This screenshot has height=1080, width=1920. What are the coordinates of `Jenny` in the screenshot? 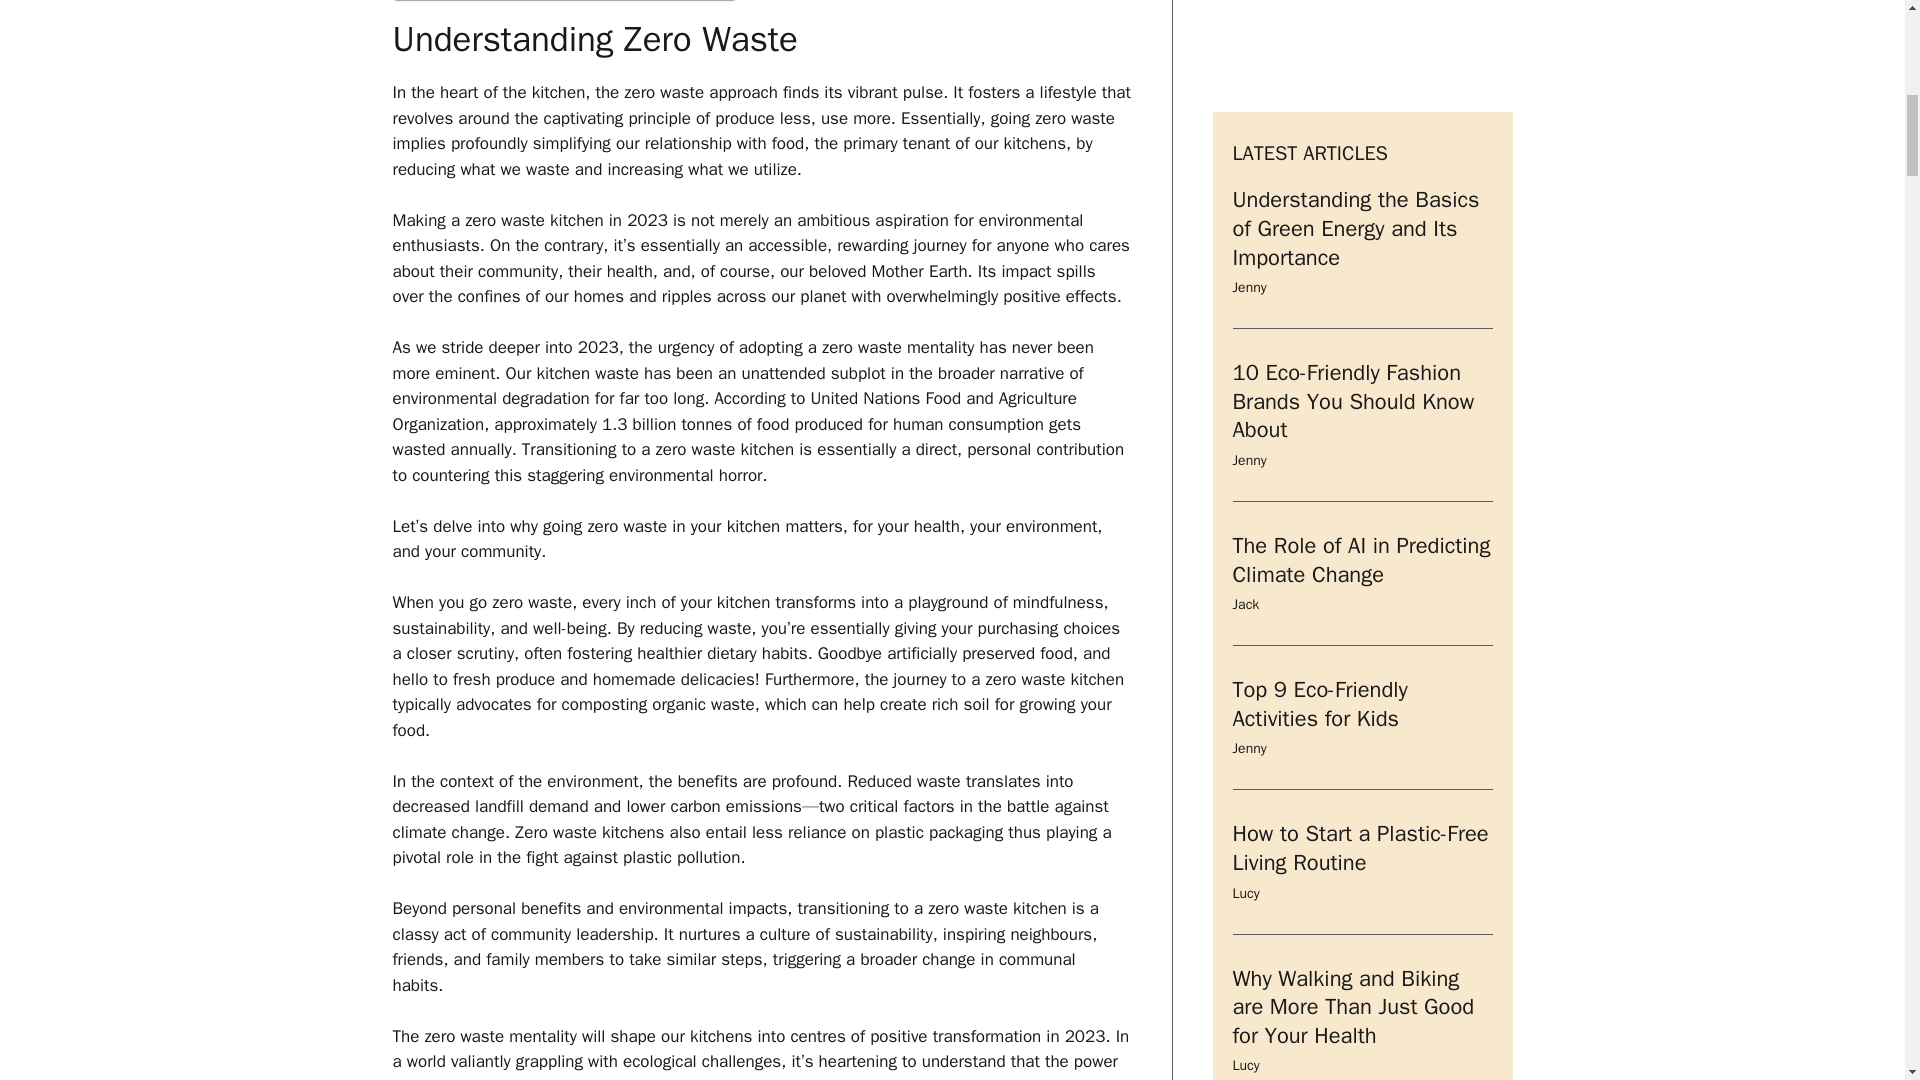 It's located at (1248, 41).